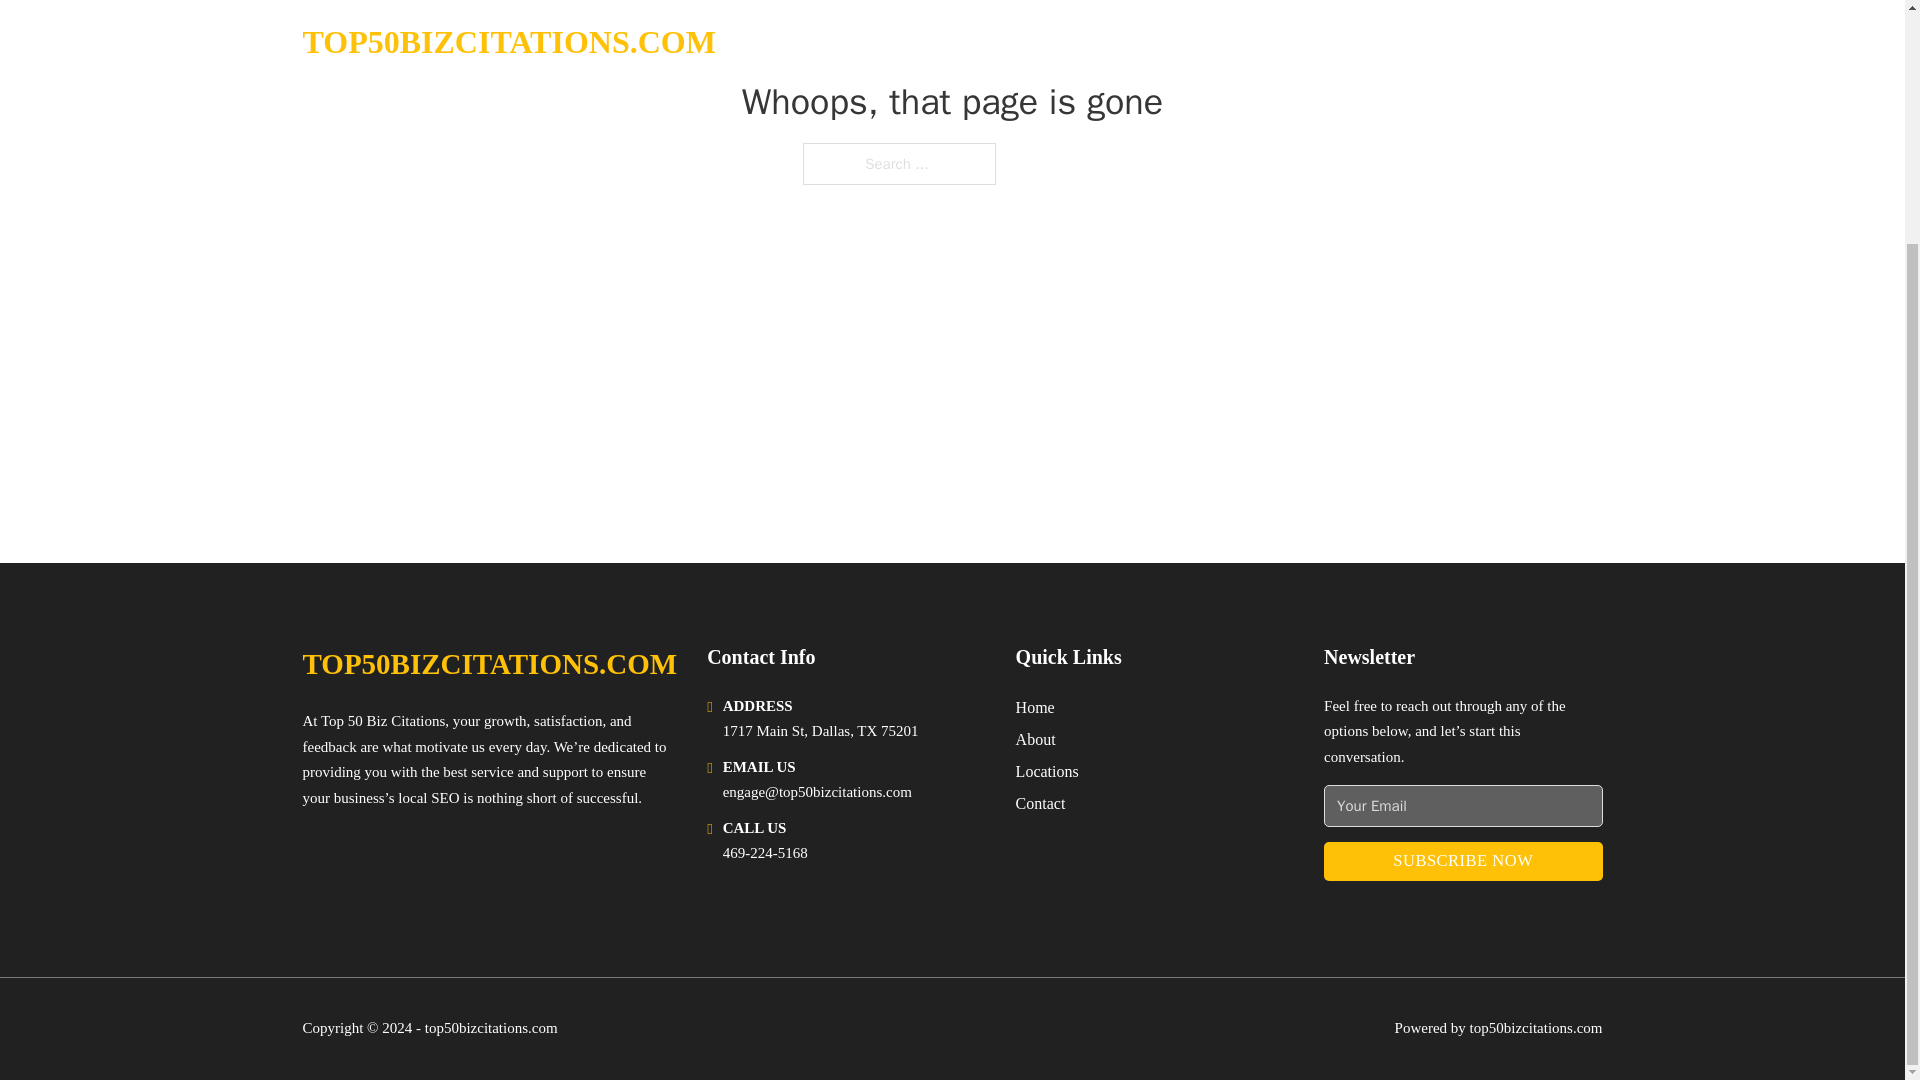 This screenshot has height=1080, width=1920. What do you see at coordinates (1036, 738) in the screenshot?
I see `About` at bounding box center [1036, 738].